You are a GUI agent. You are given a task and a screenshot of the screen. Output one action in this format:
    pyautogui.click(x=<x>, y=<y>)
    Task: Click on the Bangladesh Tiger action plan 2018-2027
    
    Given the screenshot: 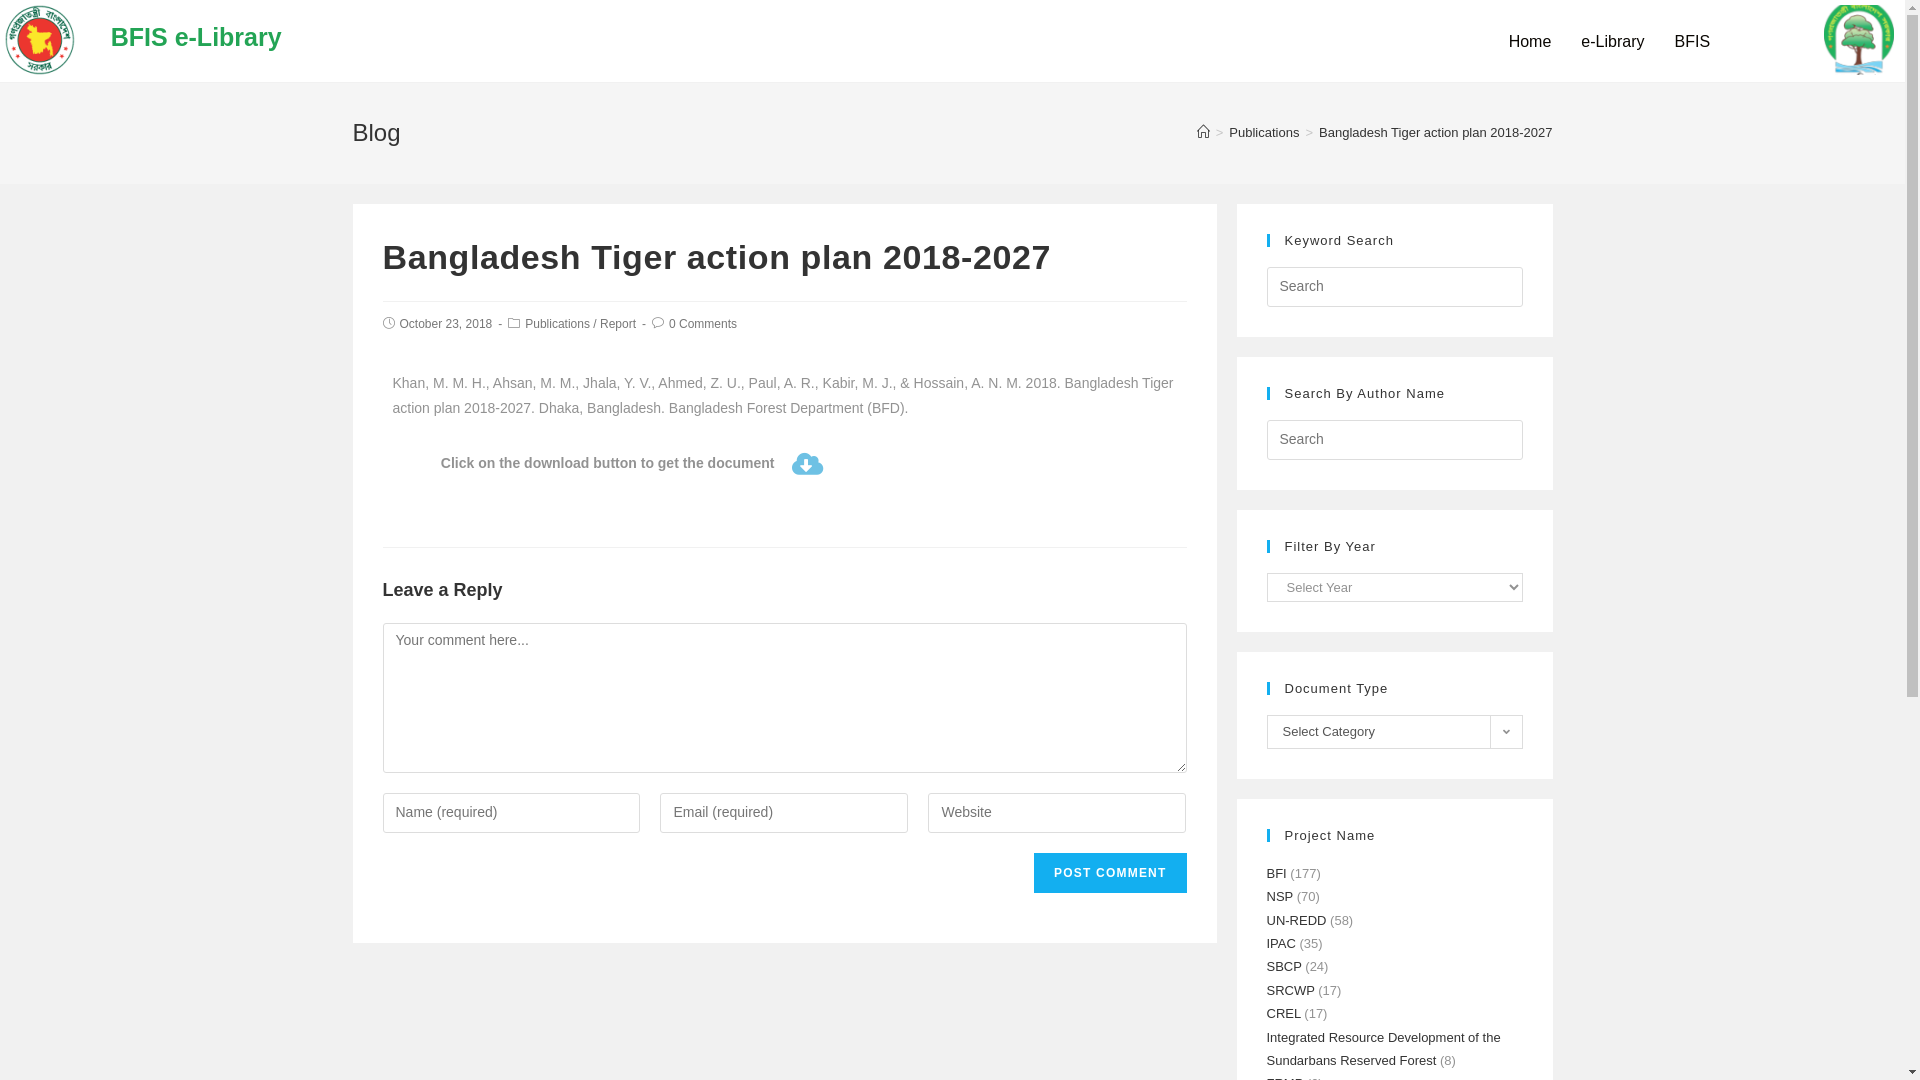 What is the action you would take?
    pyautogui.click(x=1436, y=132)
    